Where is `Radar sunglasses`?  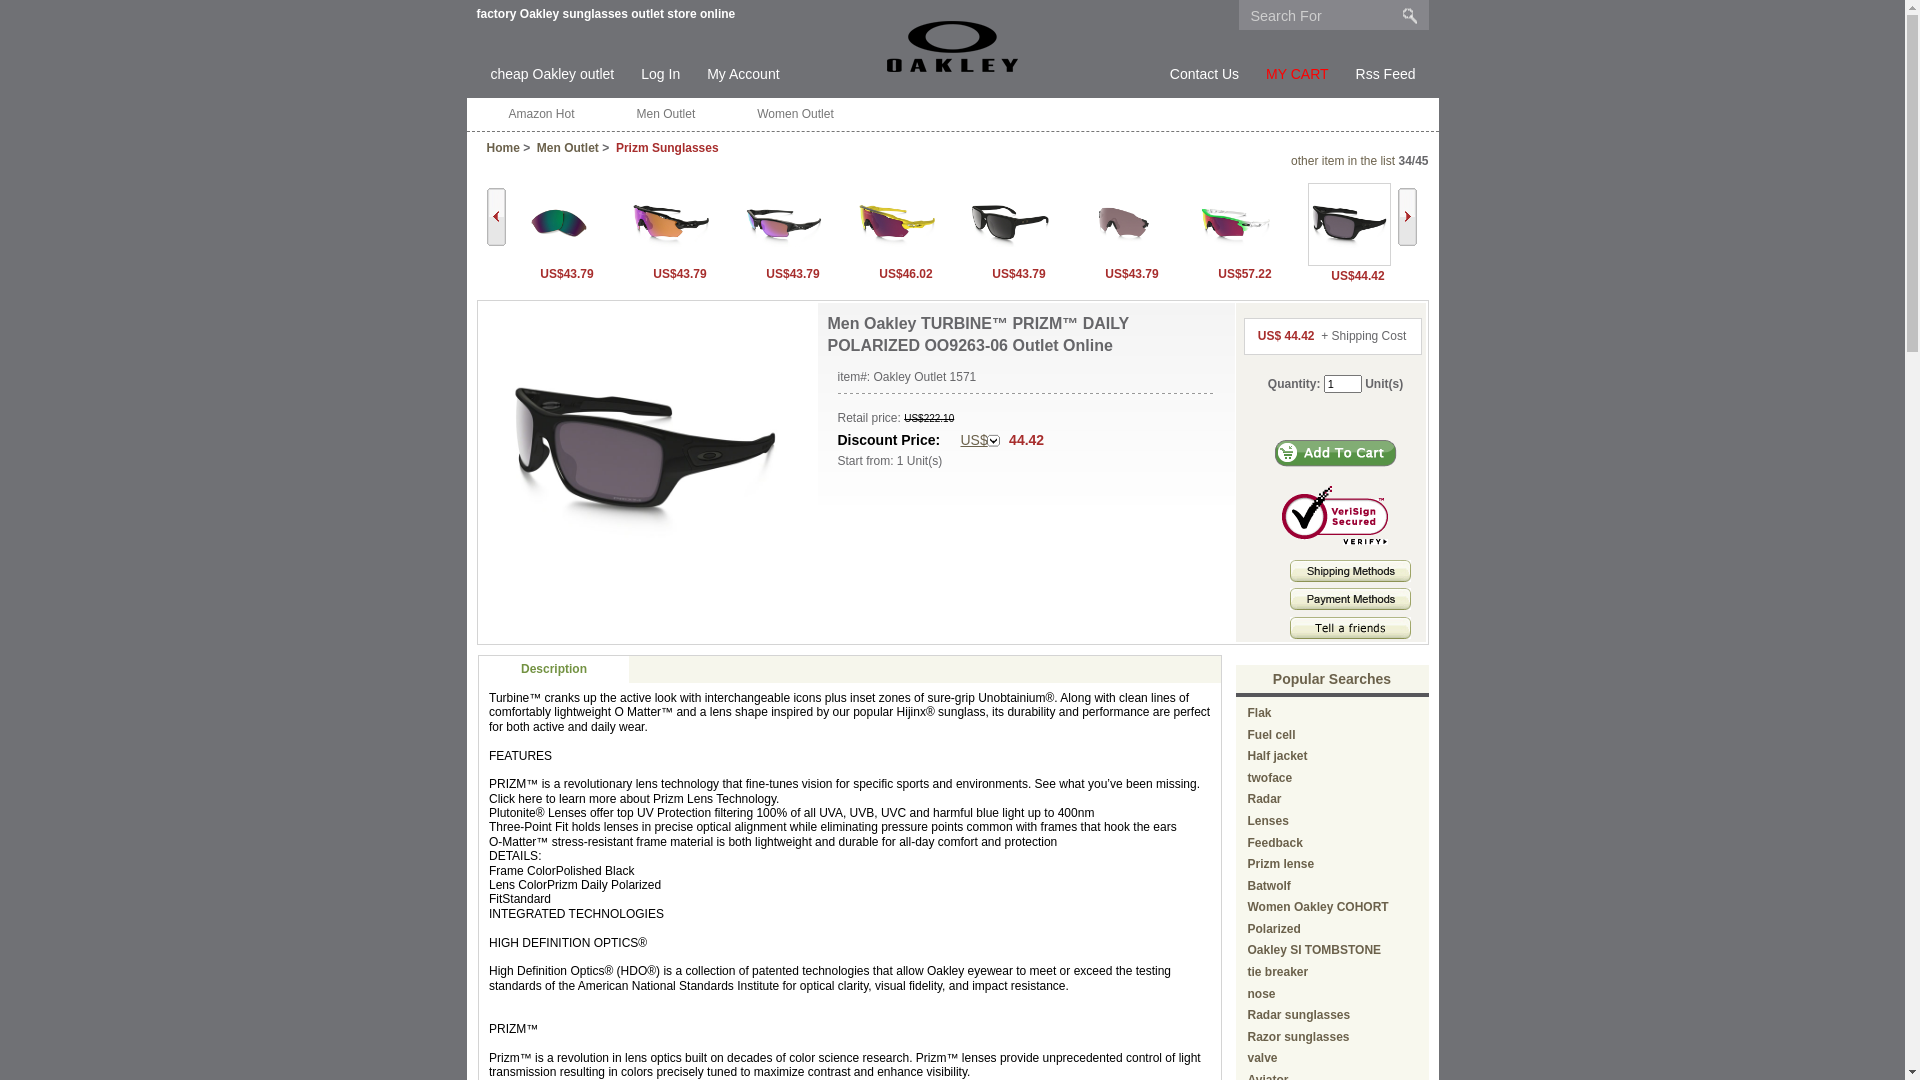 Radar sunglasses is located at coordinates (1300, 1015).